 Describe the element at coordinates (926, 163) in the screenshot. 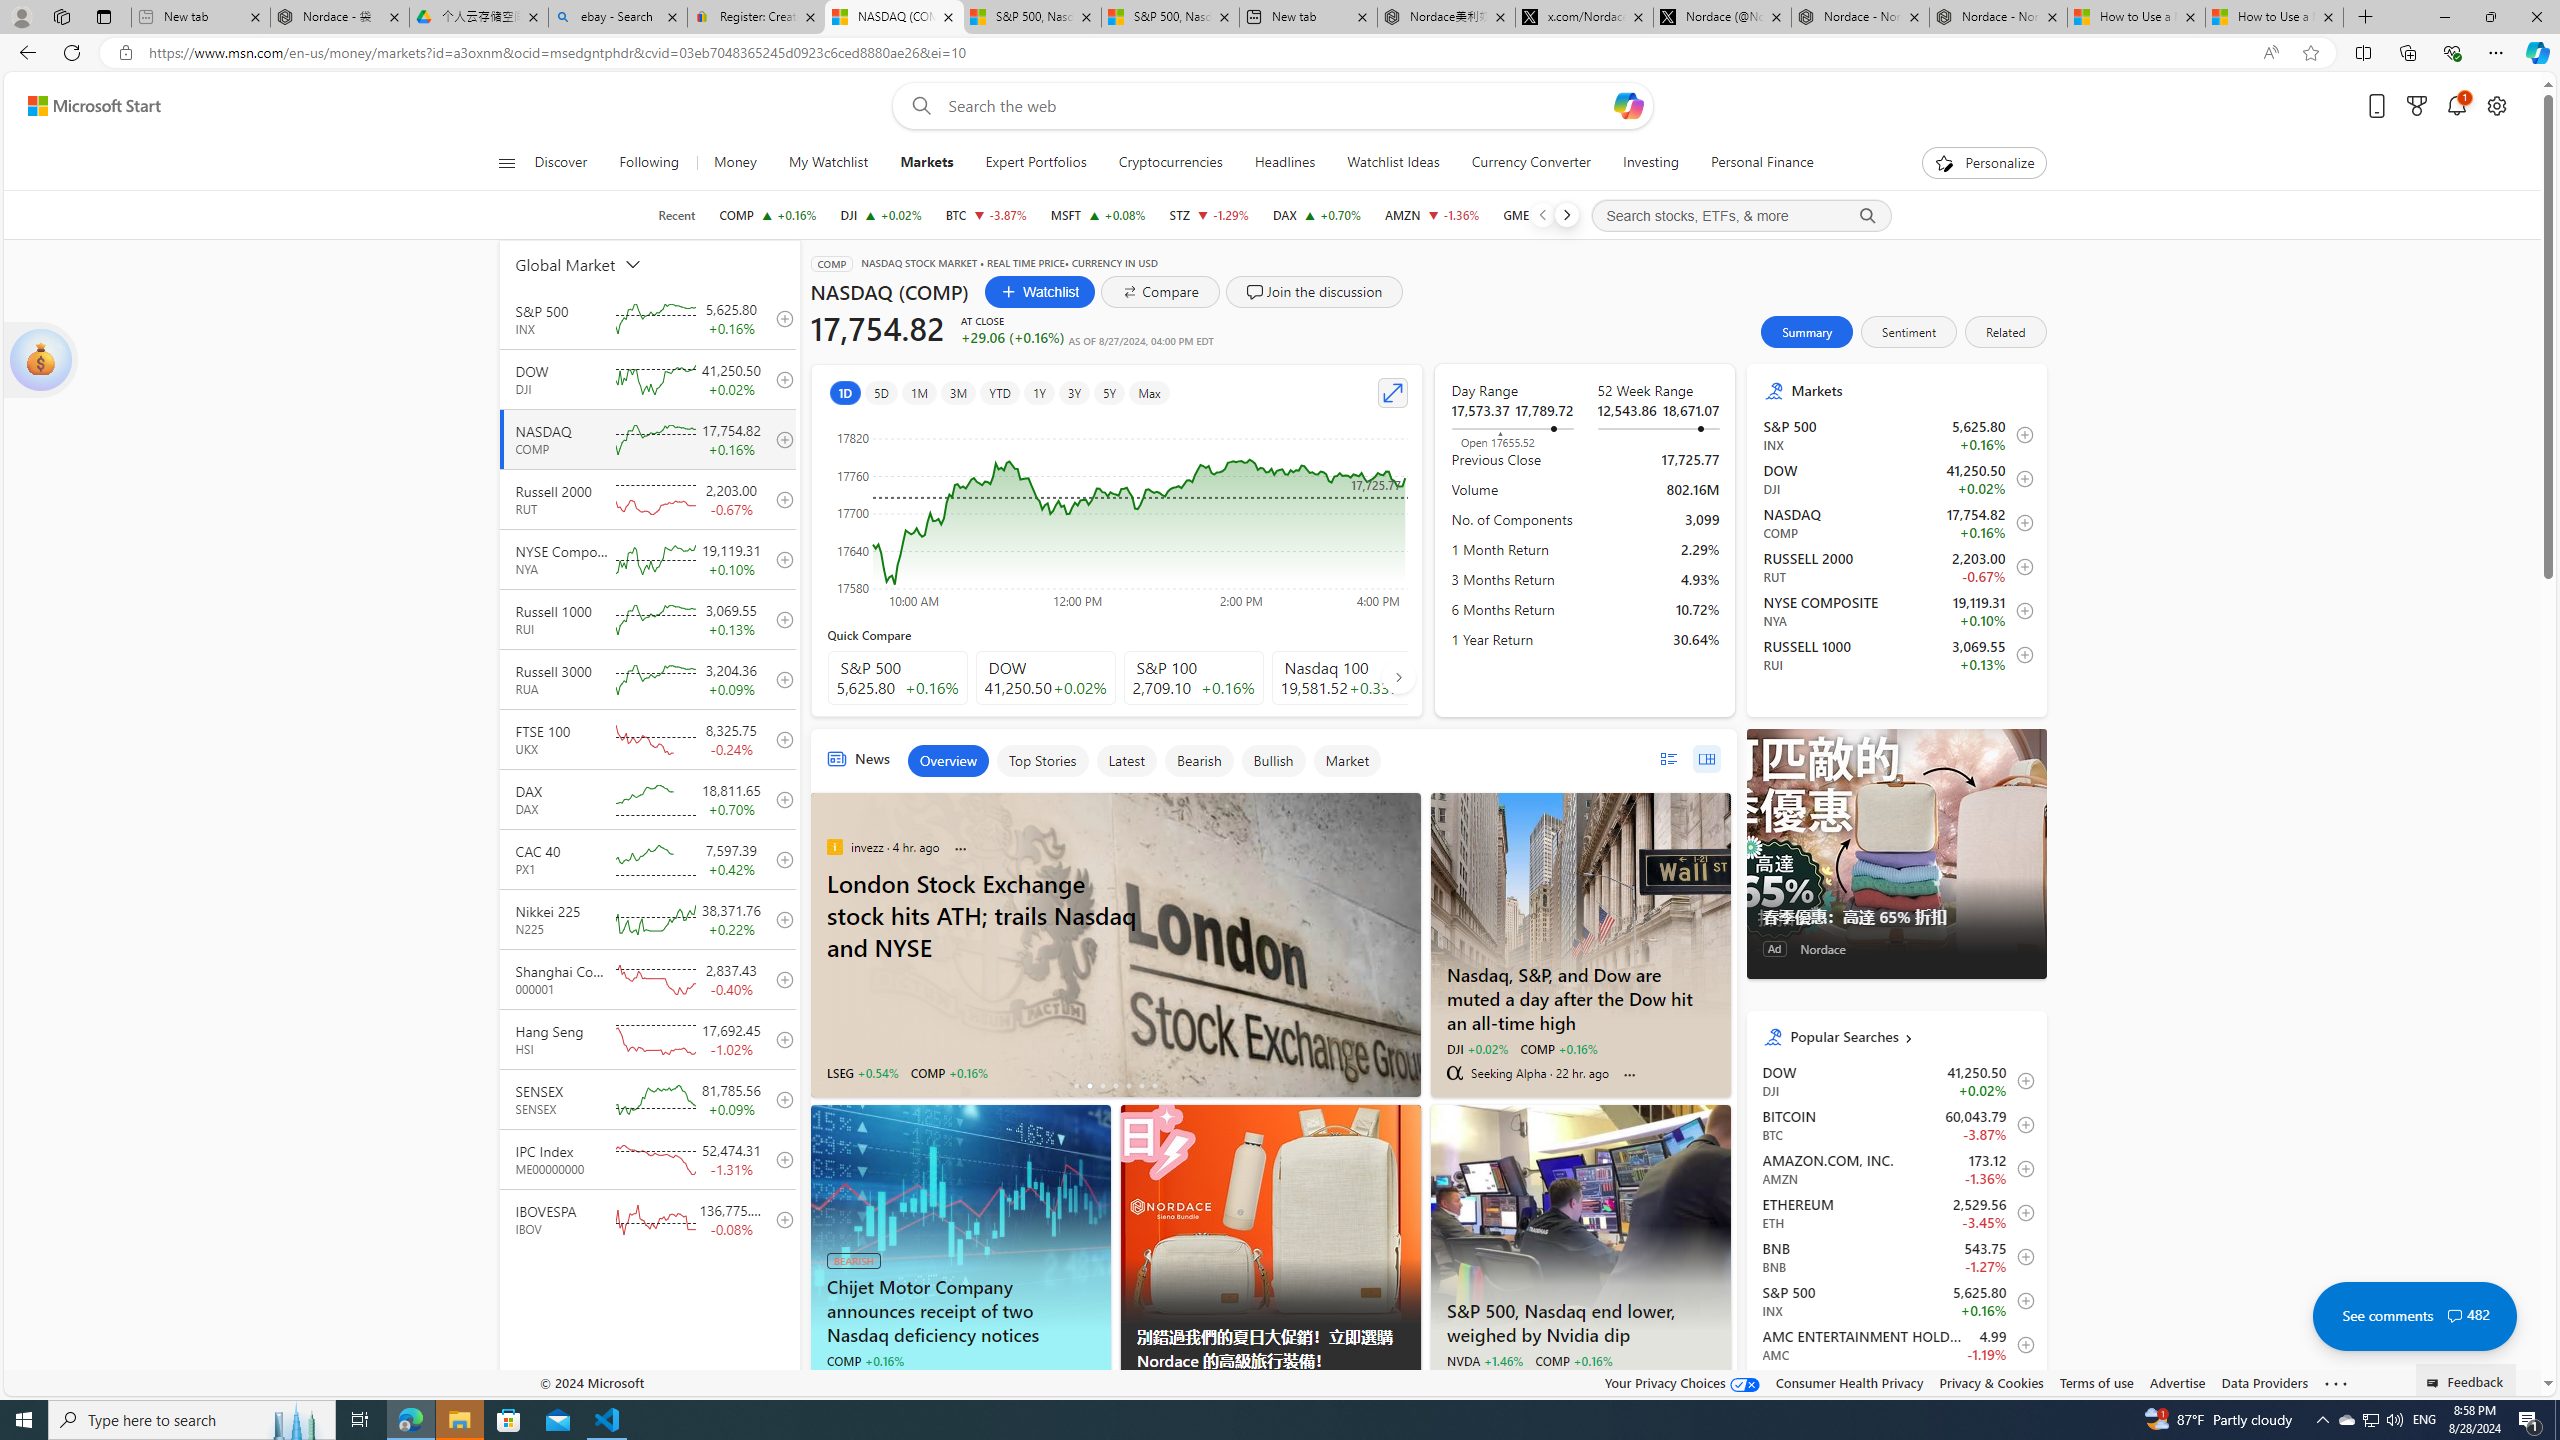

I see `Markets` at that location.